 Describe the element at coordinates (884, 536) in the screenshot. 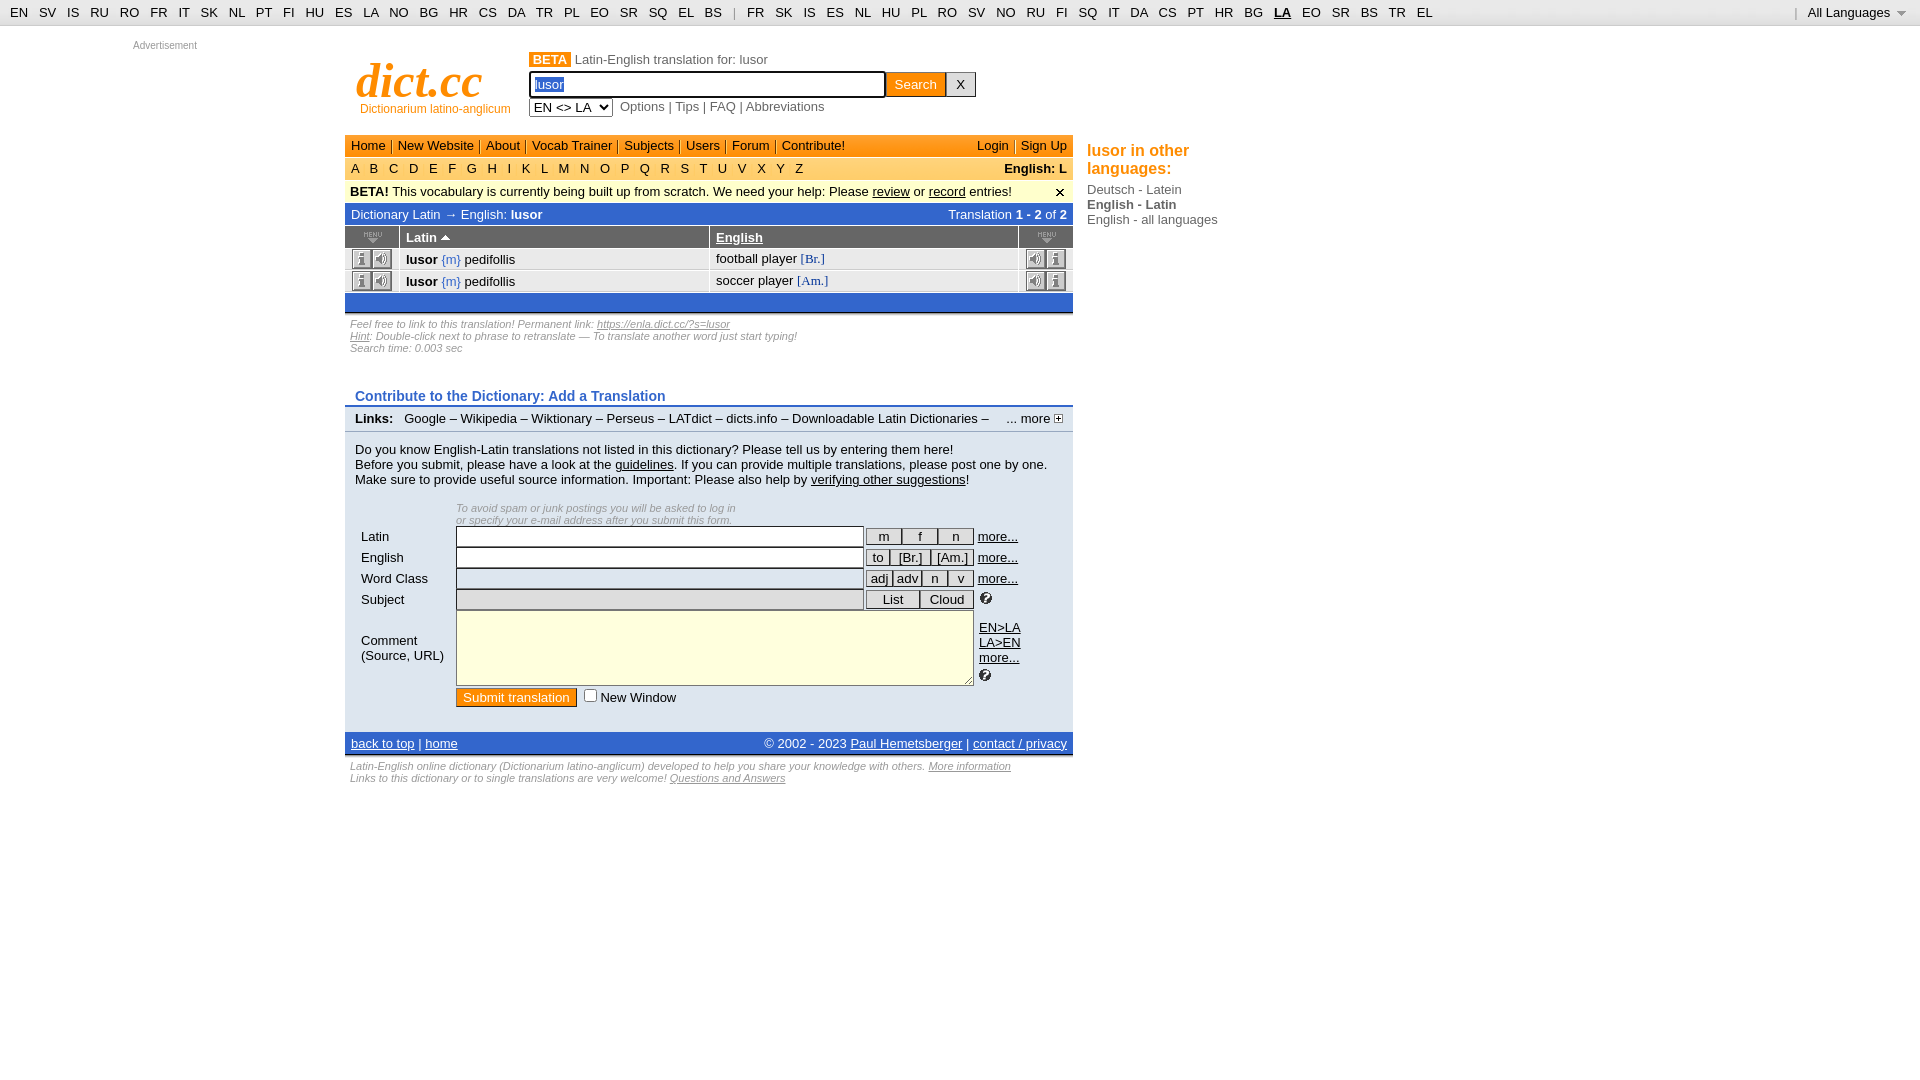

I see `masculinum` at that location.